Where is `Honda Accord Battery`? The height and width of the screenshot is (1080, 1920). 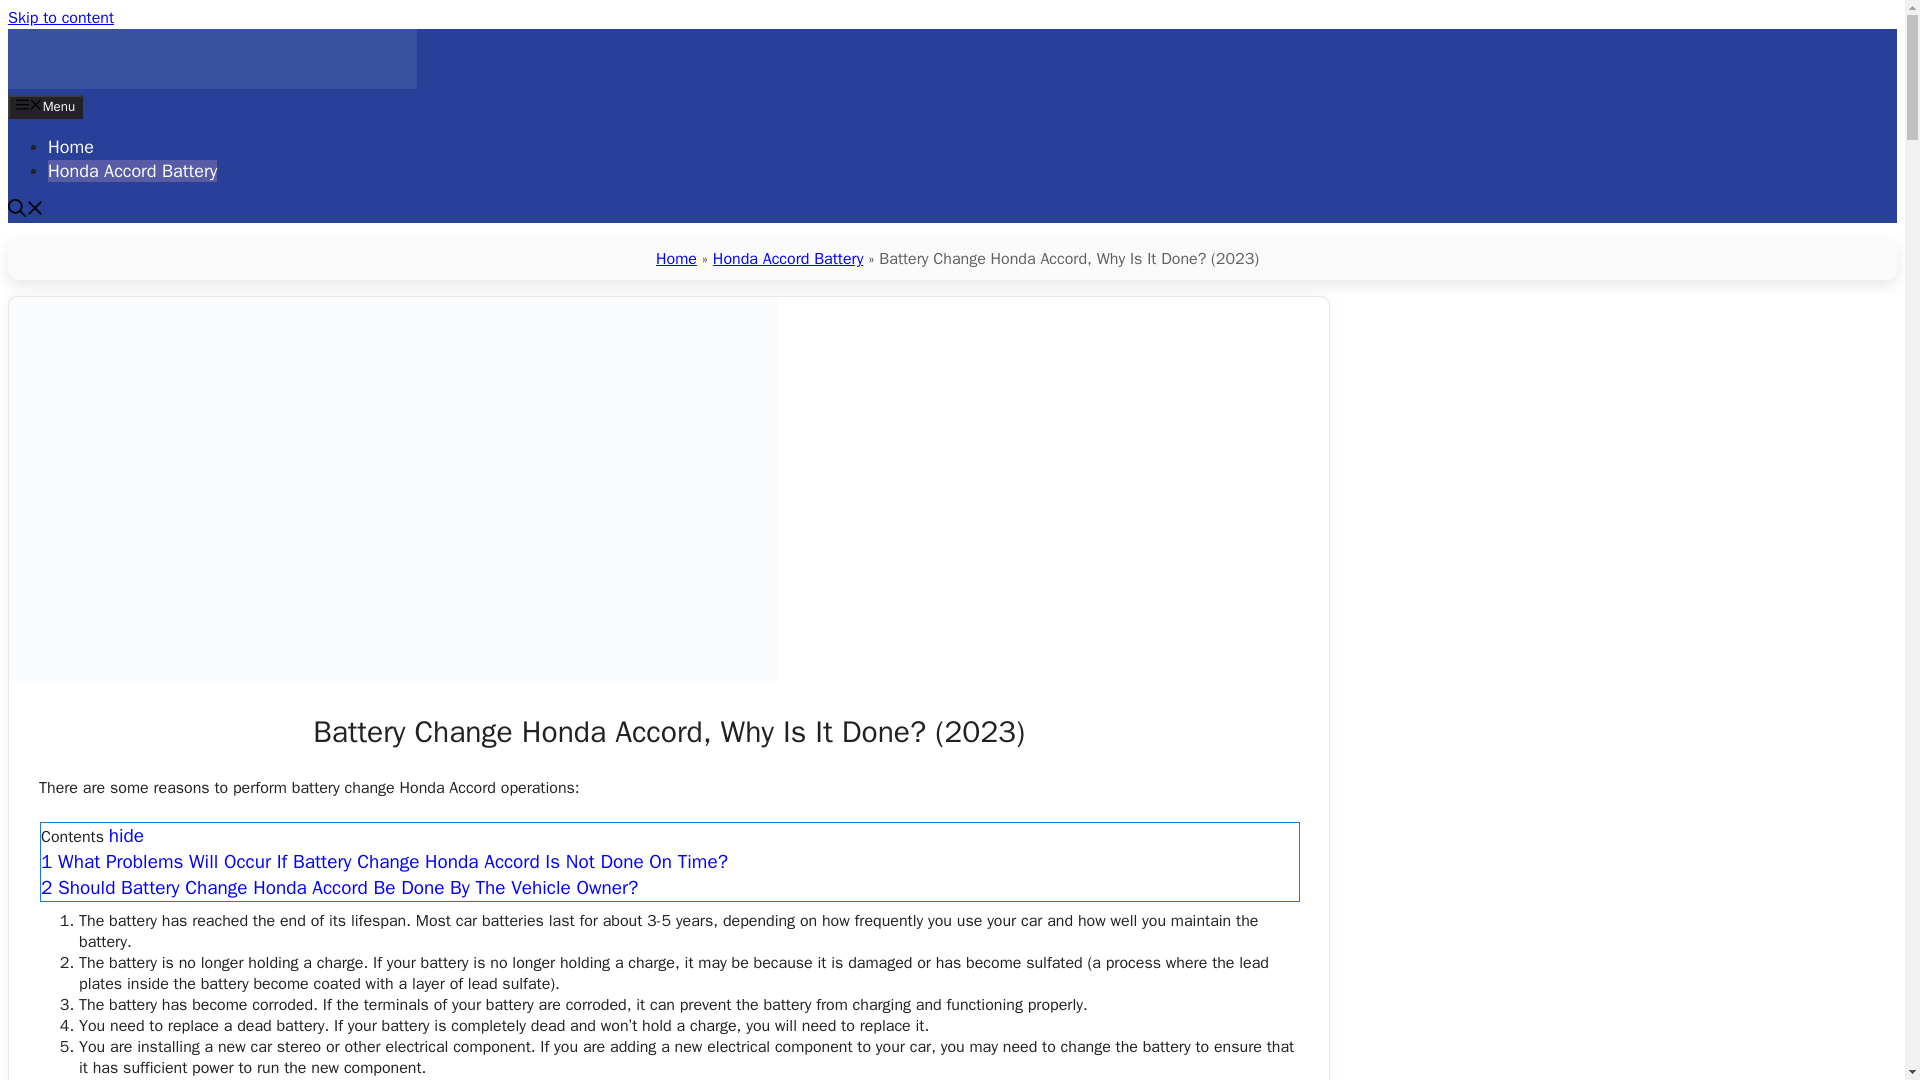
Honda Accord Battery is located at coordinates (788, 258).